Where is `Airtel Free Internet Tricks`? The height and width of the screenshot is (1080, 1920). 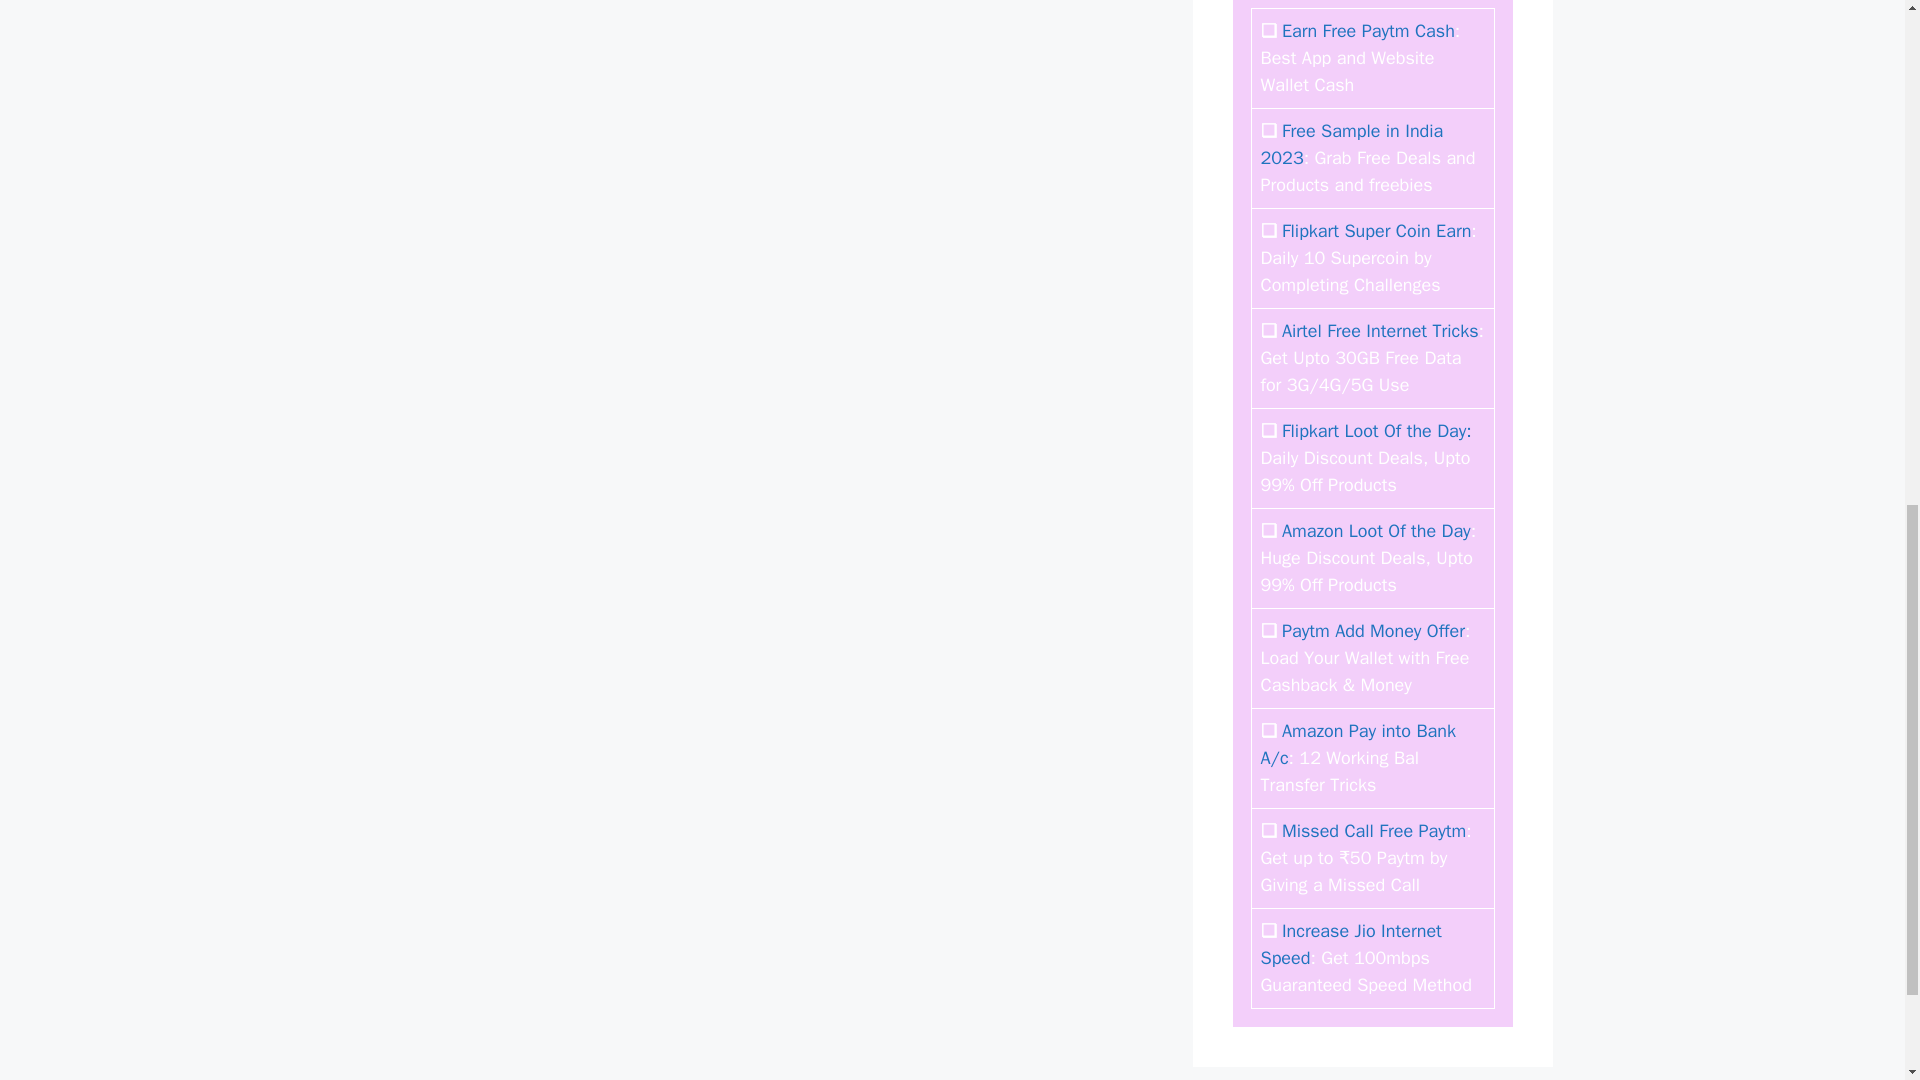 Airtel Free Internet Tricks is located at coordinates (1380, 330).